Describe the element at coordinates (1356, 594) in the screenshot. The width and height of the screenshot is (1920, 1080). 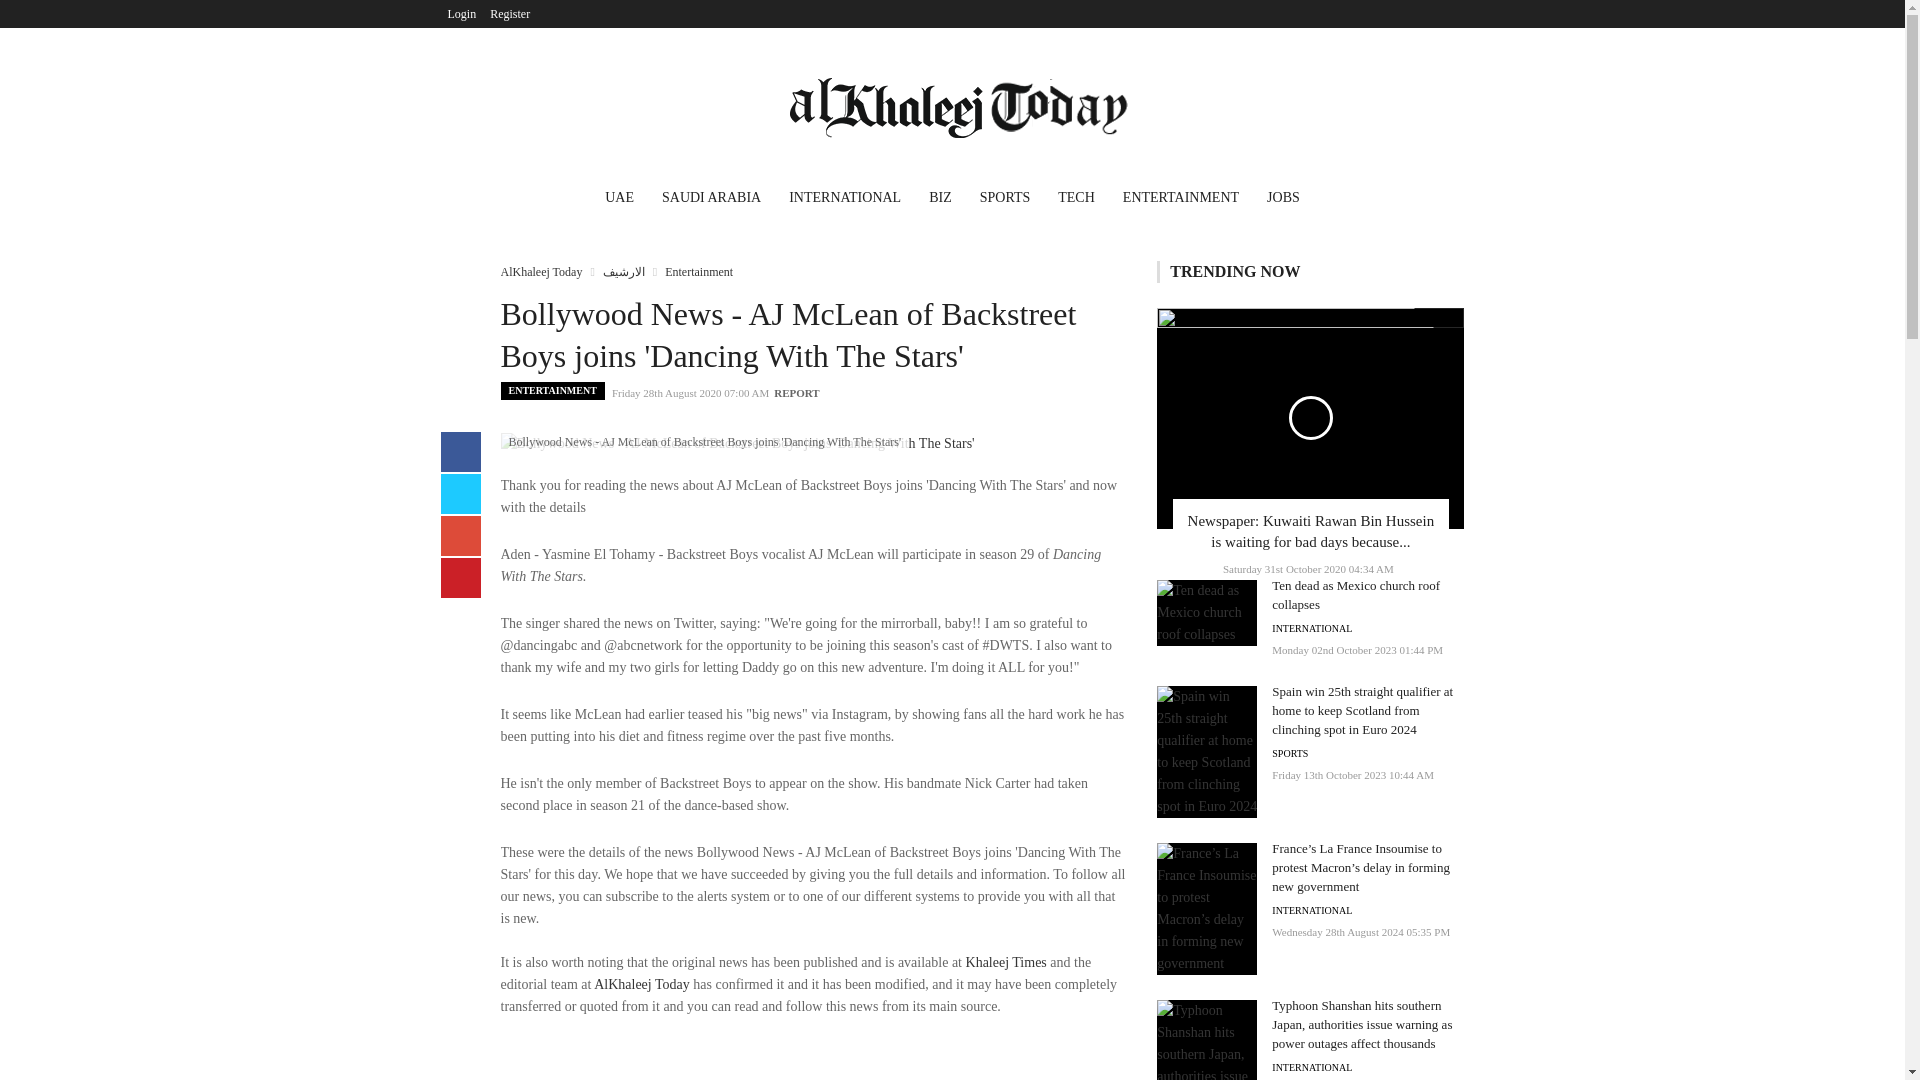
I see `Ten dead as Mexico church roof collapses` at that location.